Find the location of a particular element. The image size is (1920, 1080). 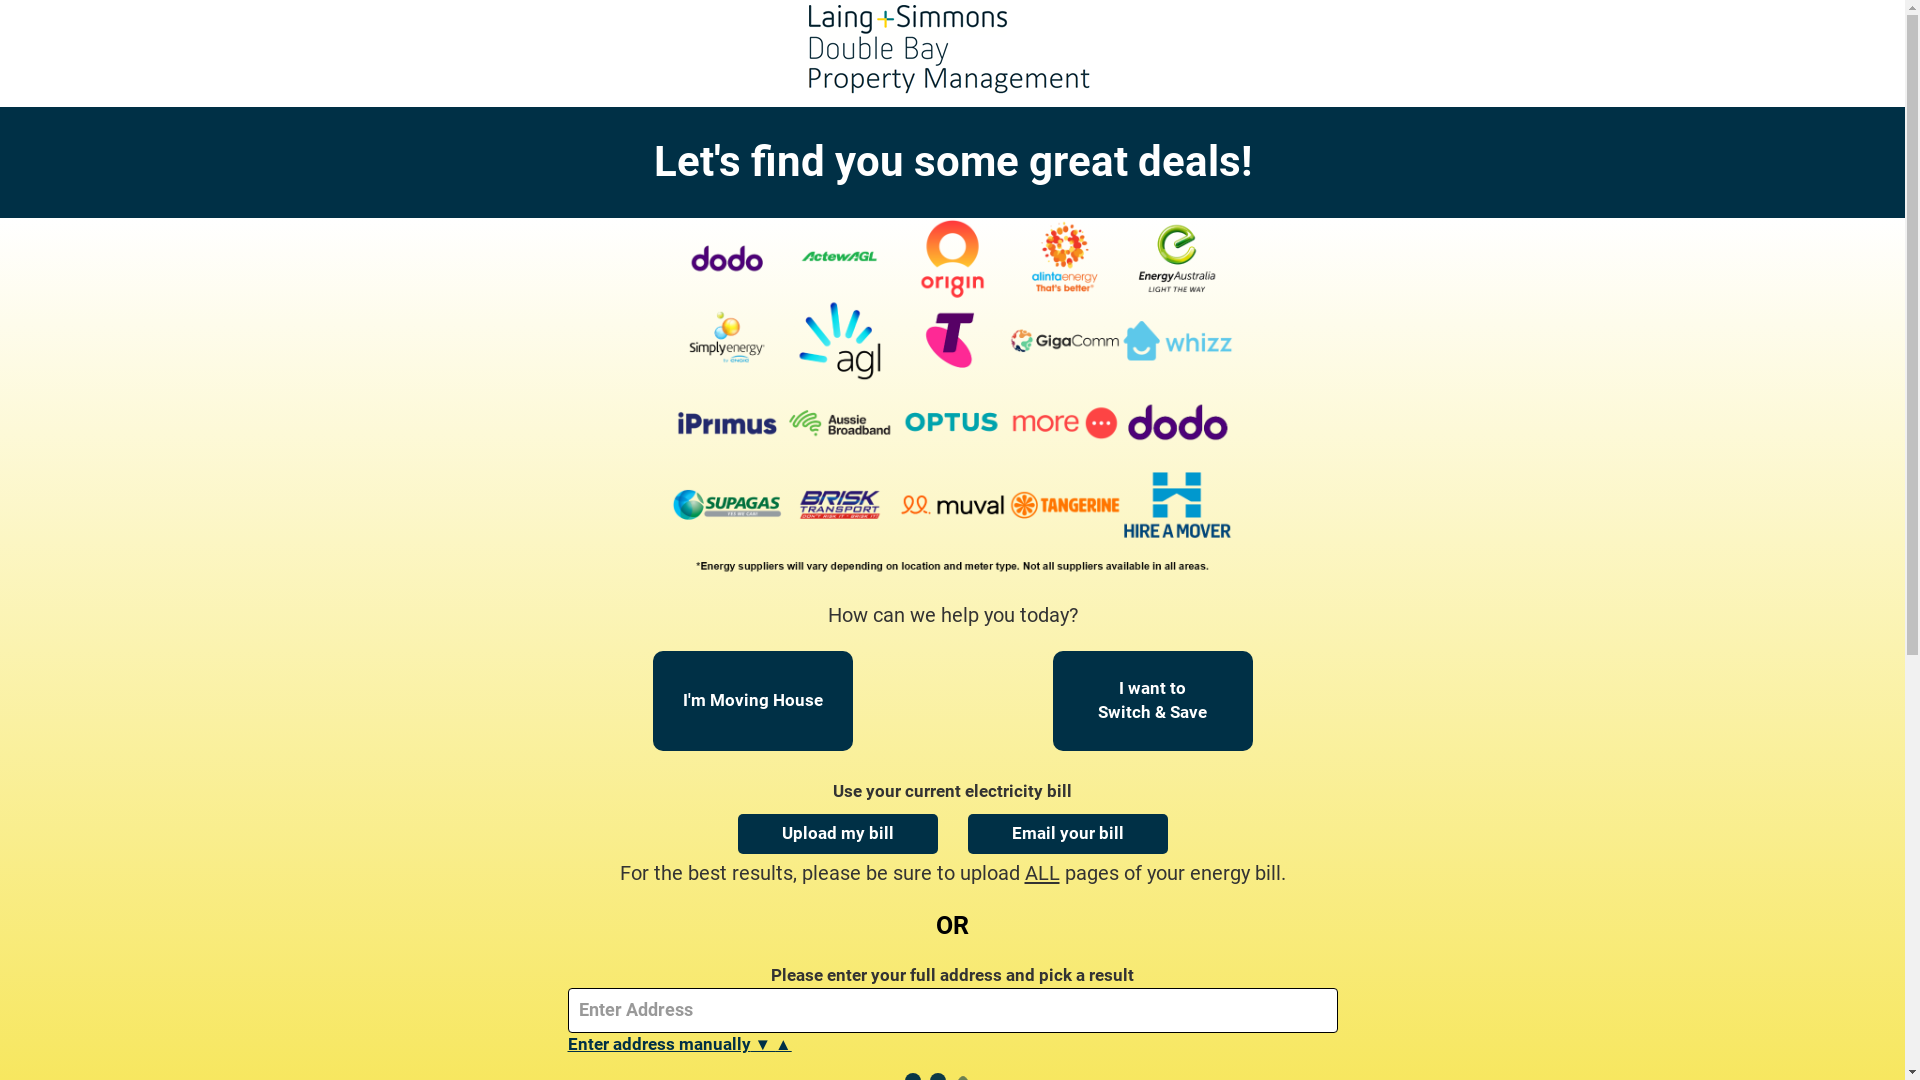

I'm Moving House is located at coordinates (752, 701).